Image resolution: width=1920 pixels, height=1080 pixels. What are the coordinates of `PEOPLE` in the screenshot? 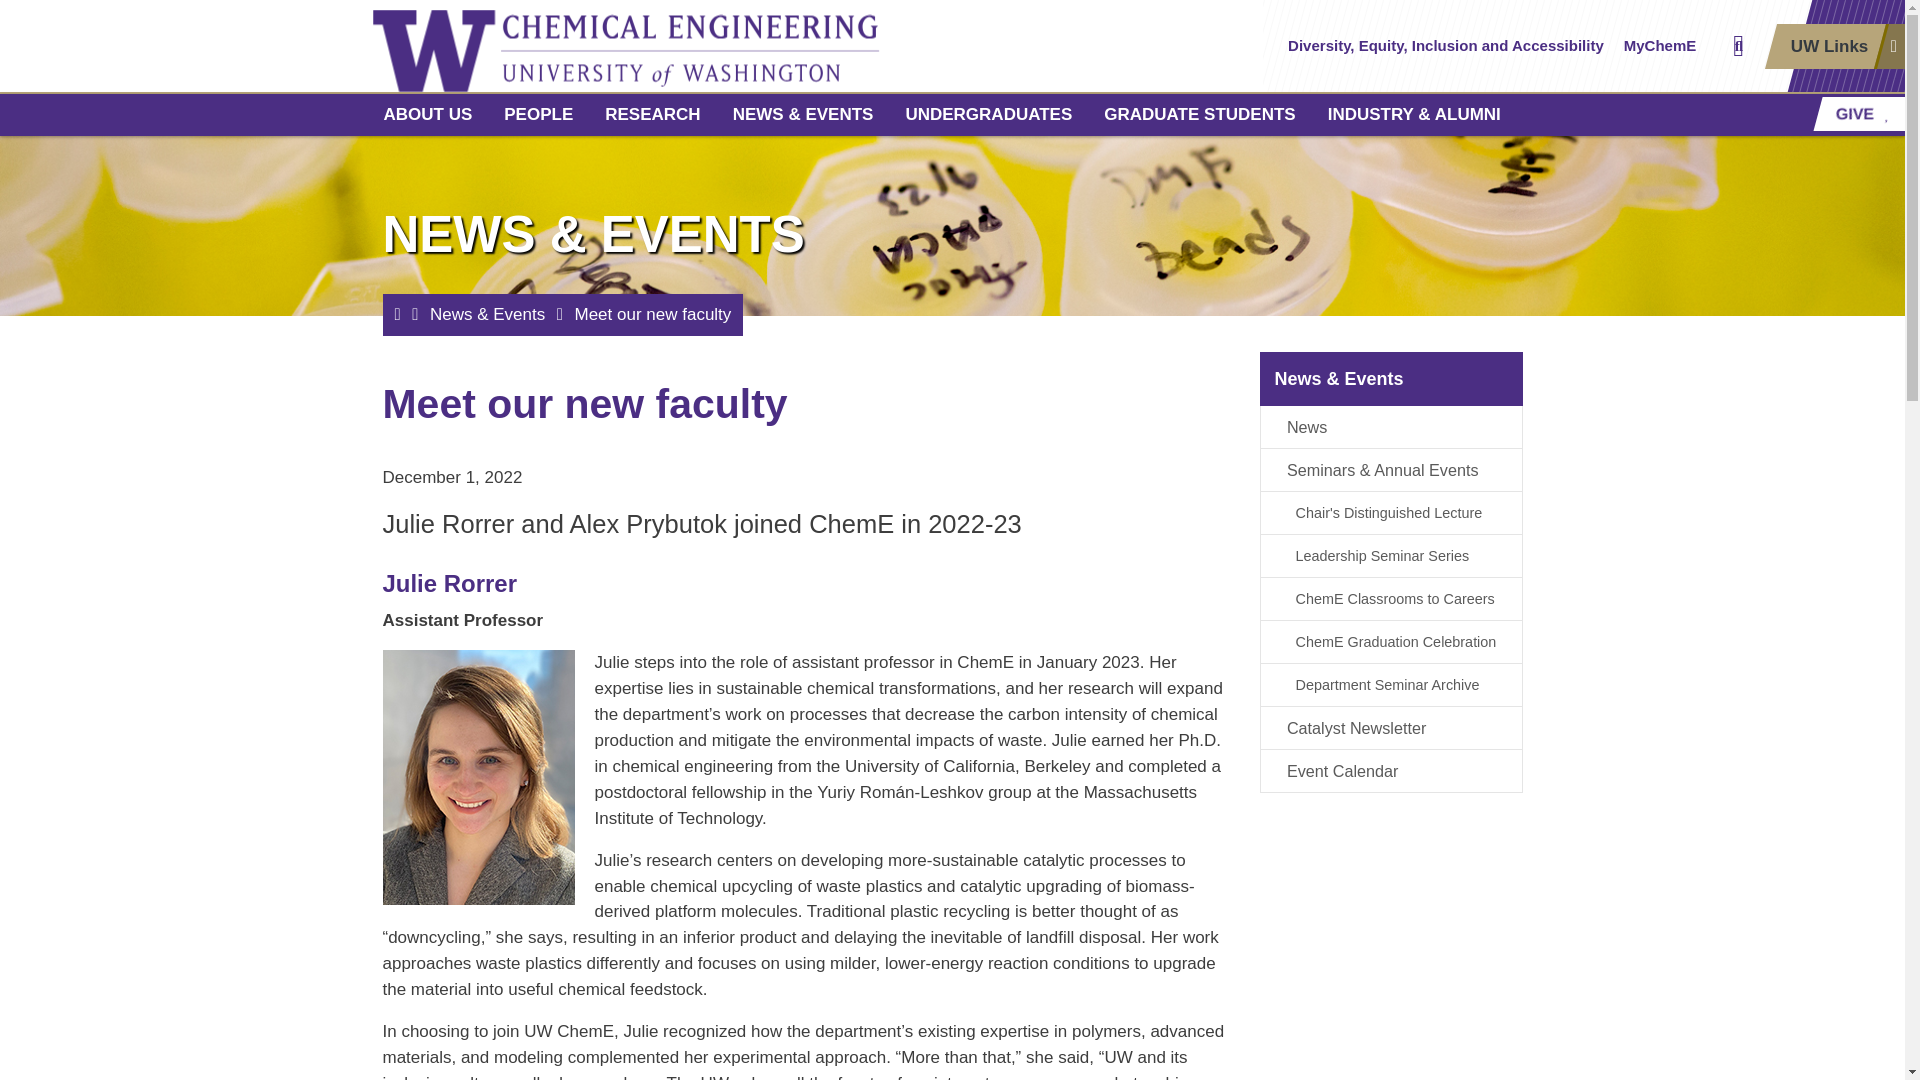 It's located at (538, 114).